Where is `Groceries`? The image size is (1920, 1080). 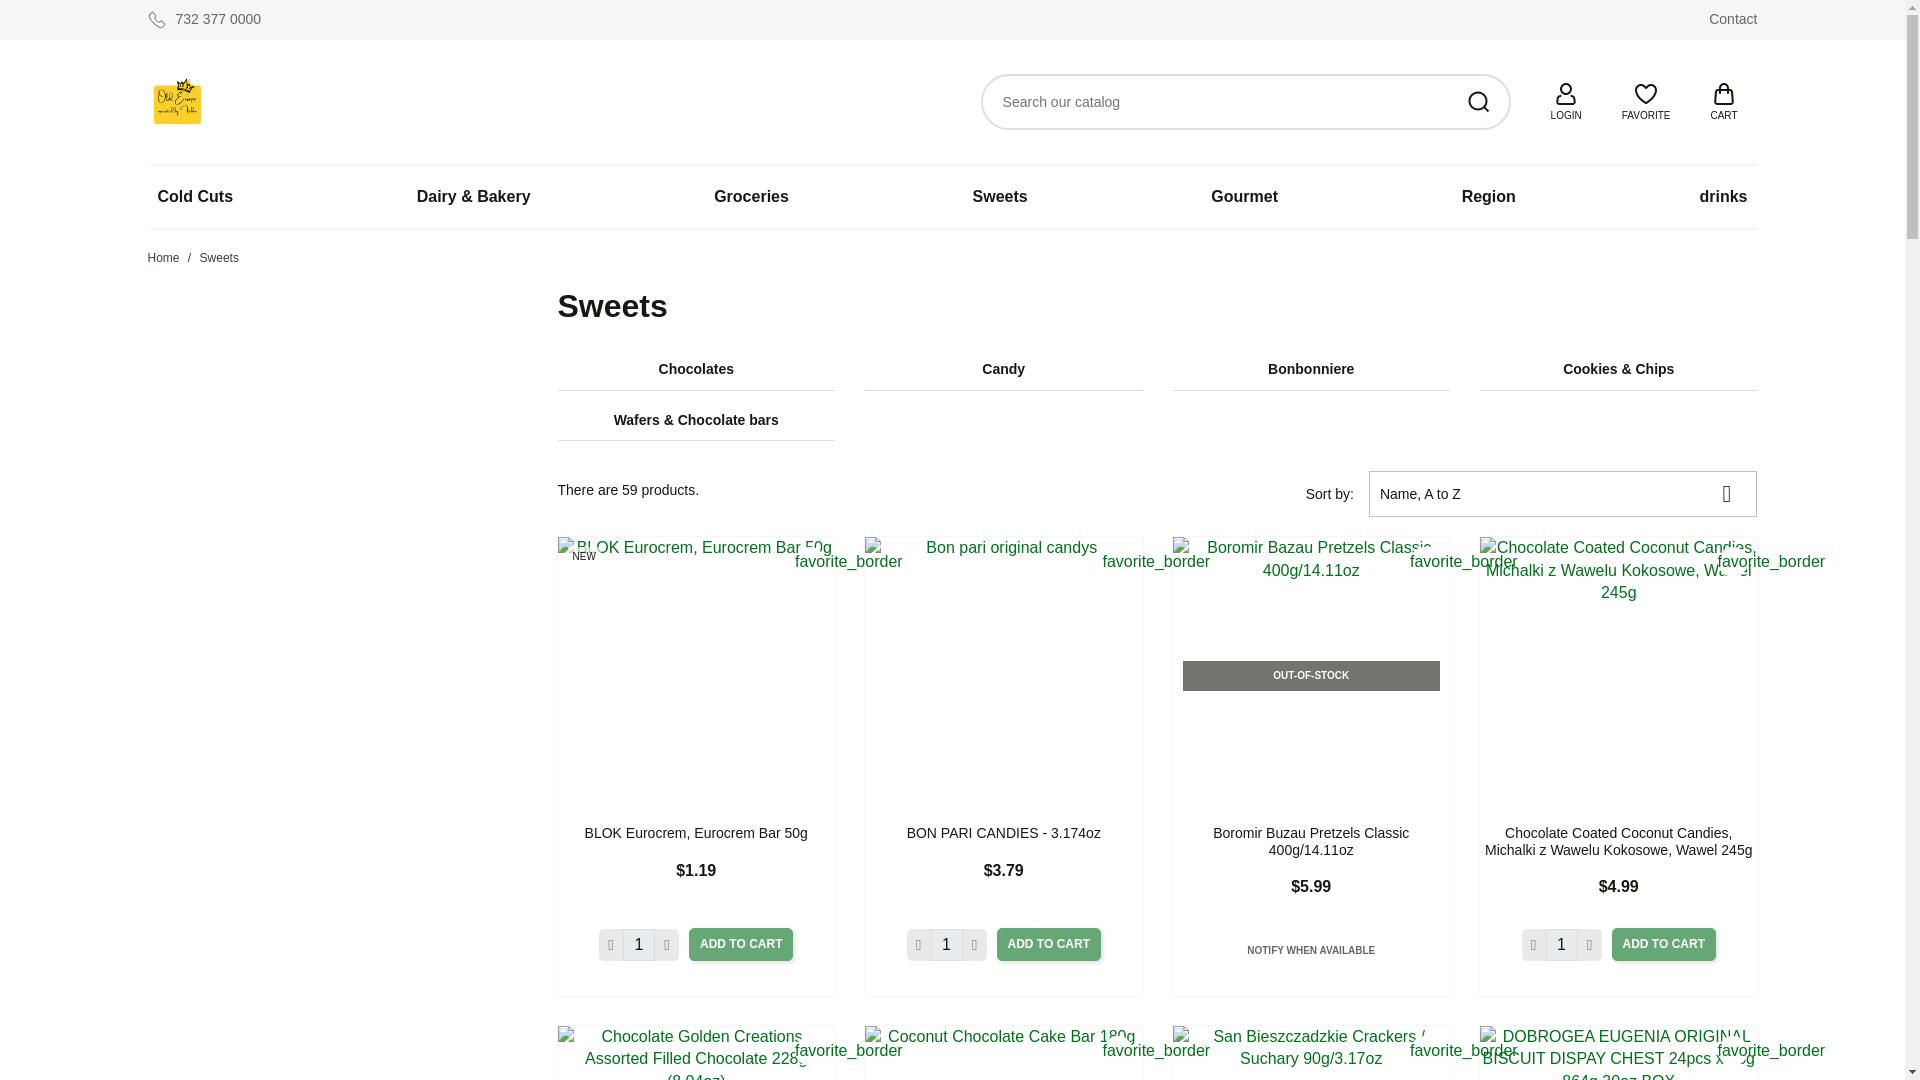 Groceries is located at coordinates (751, 196).